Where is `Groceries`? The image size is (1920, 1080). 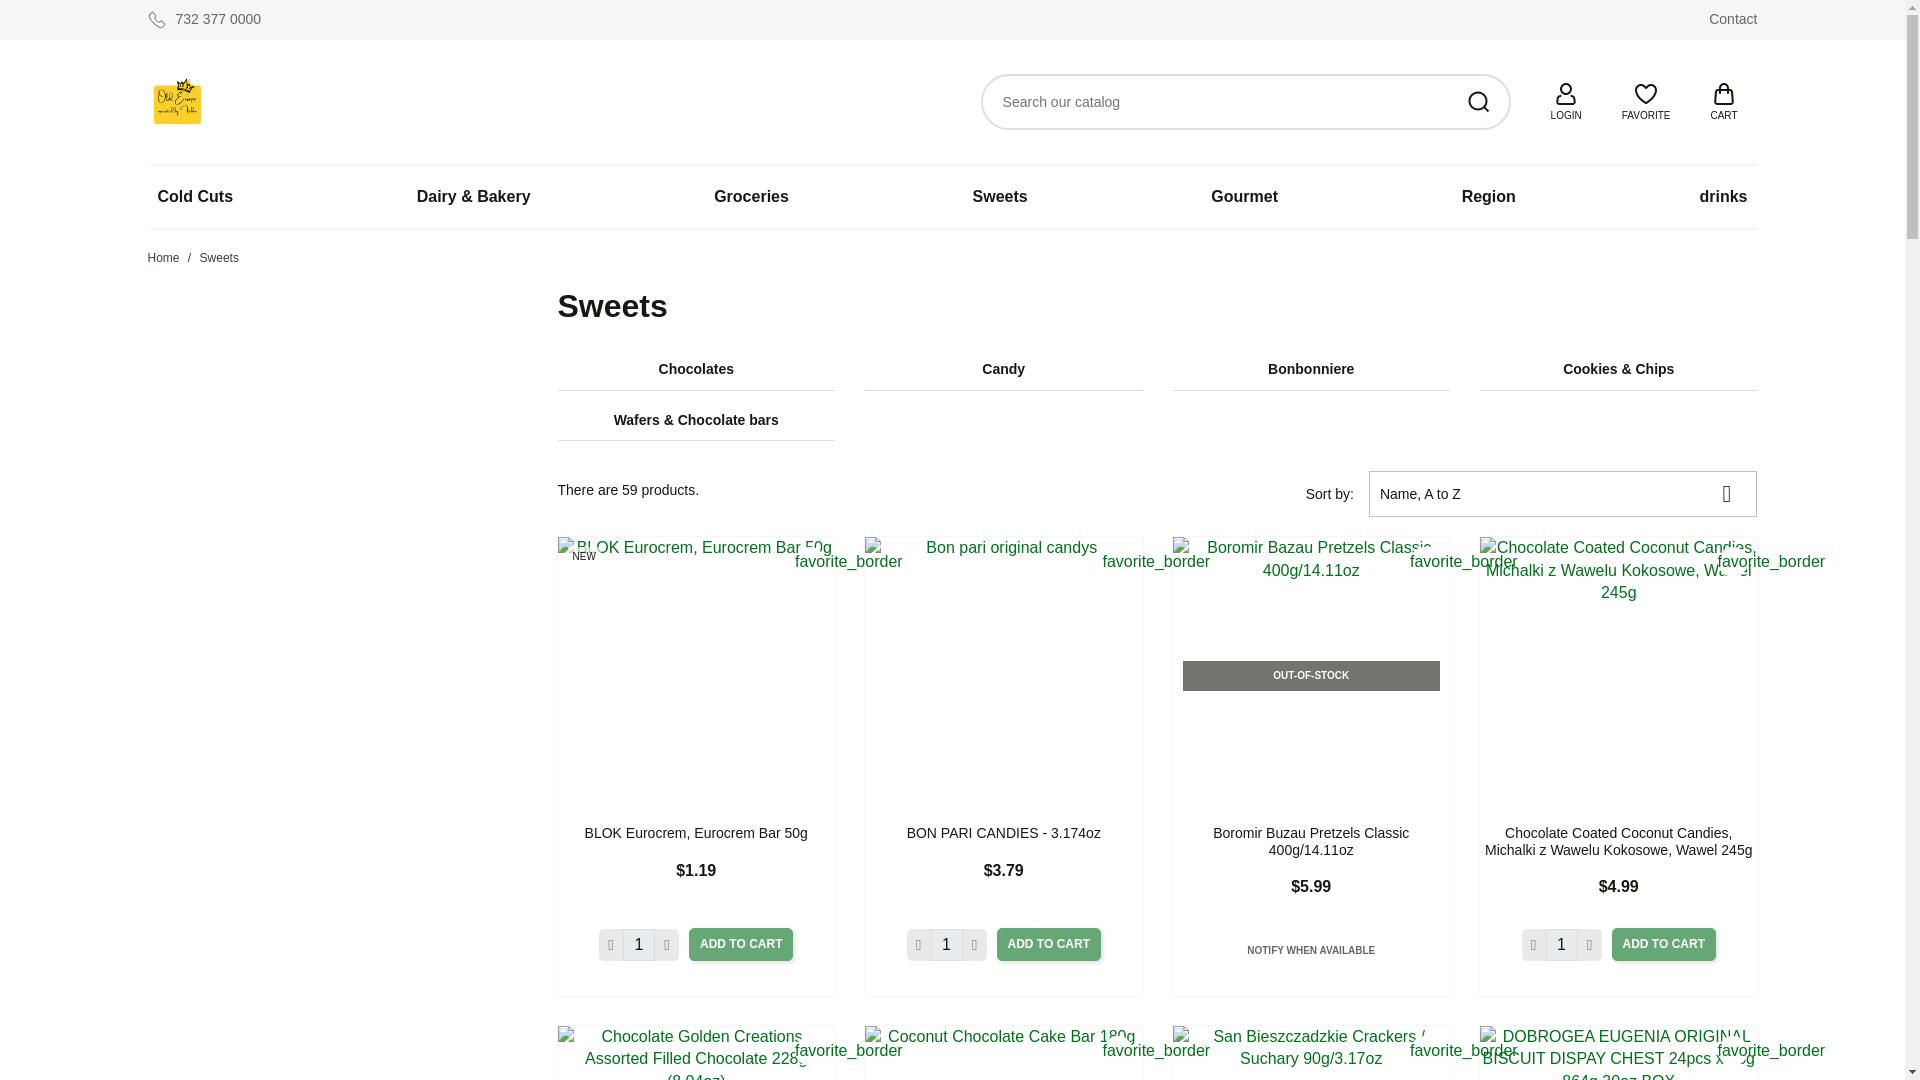 Groceries is located at coordinates (751, 196).